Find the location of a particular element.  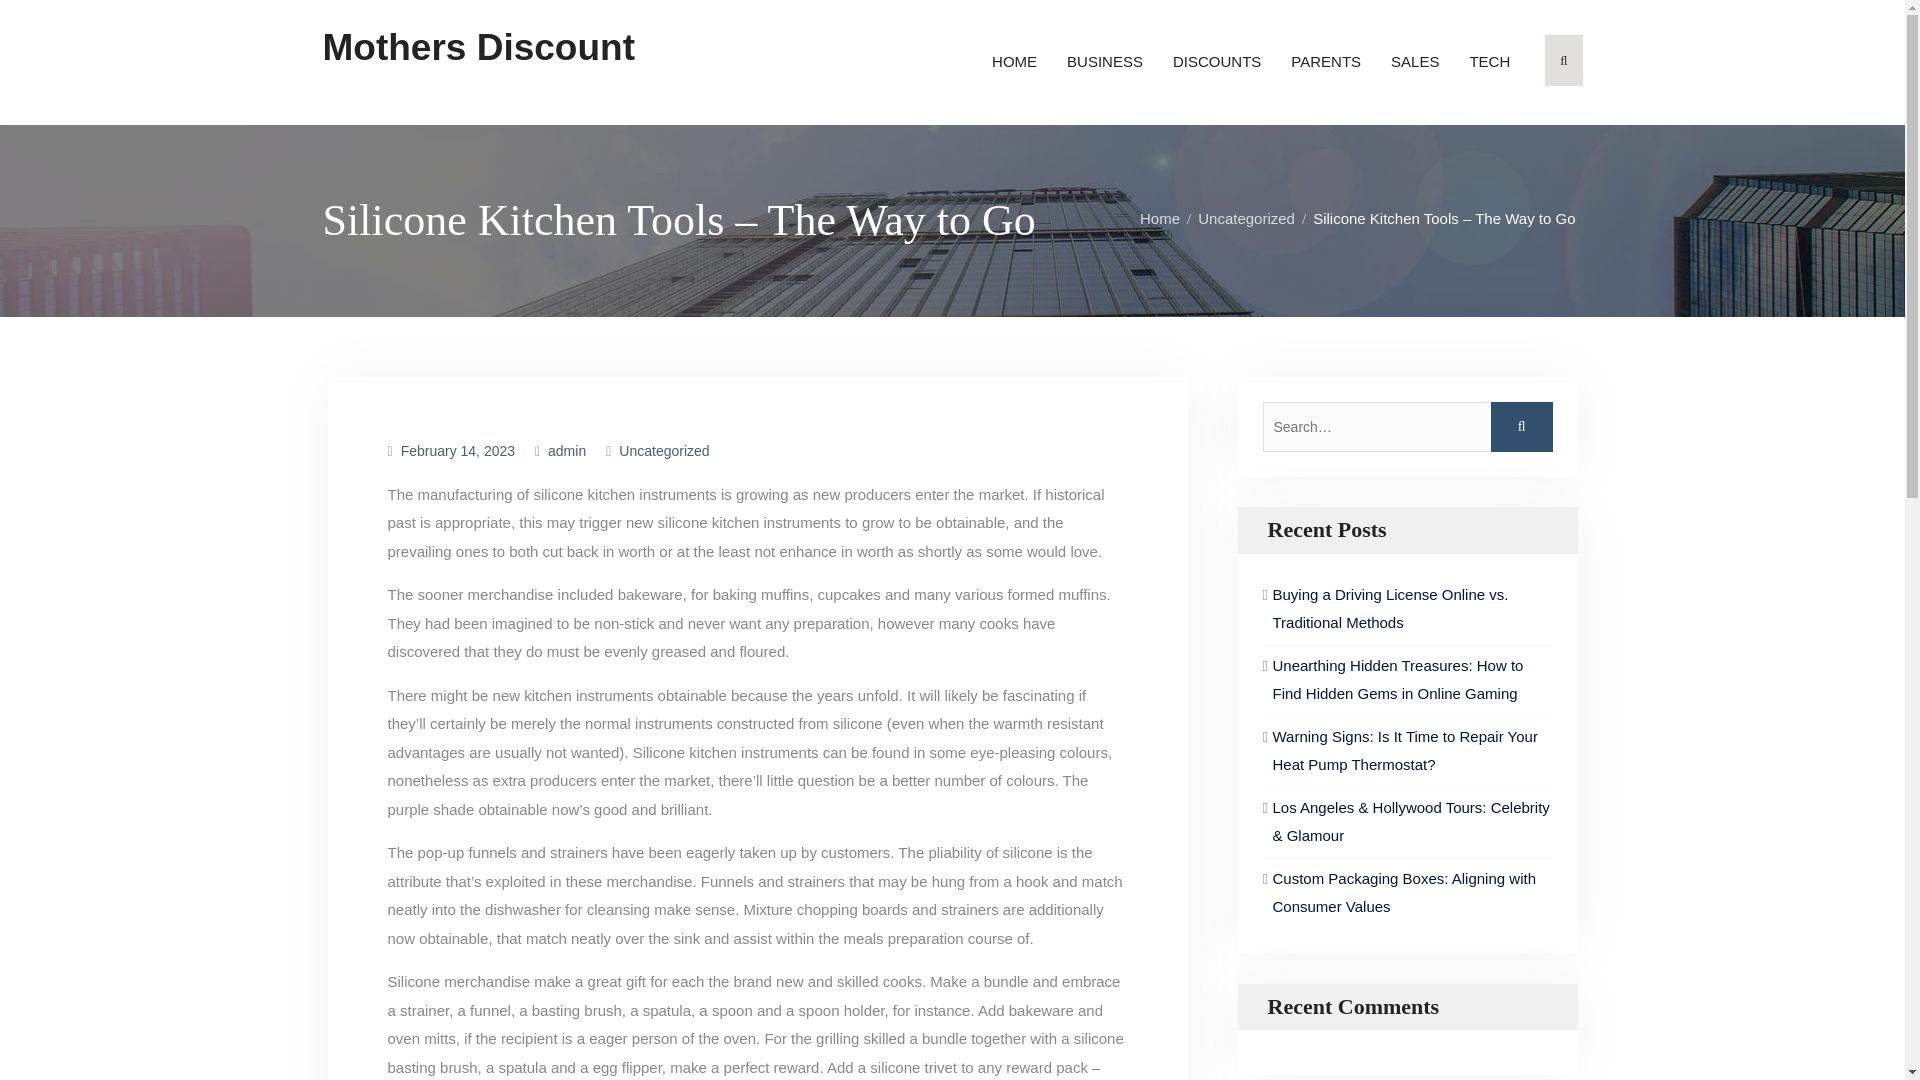

Buying a Driving License Online vs. Traditional Methods is located at coordinates (1389, 608).